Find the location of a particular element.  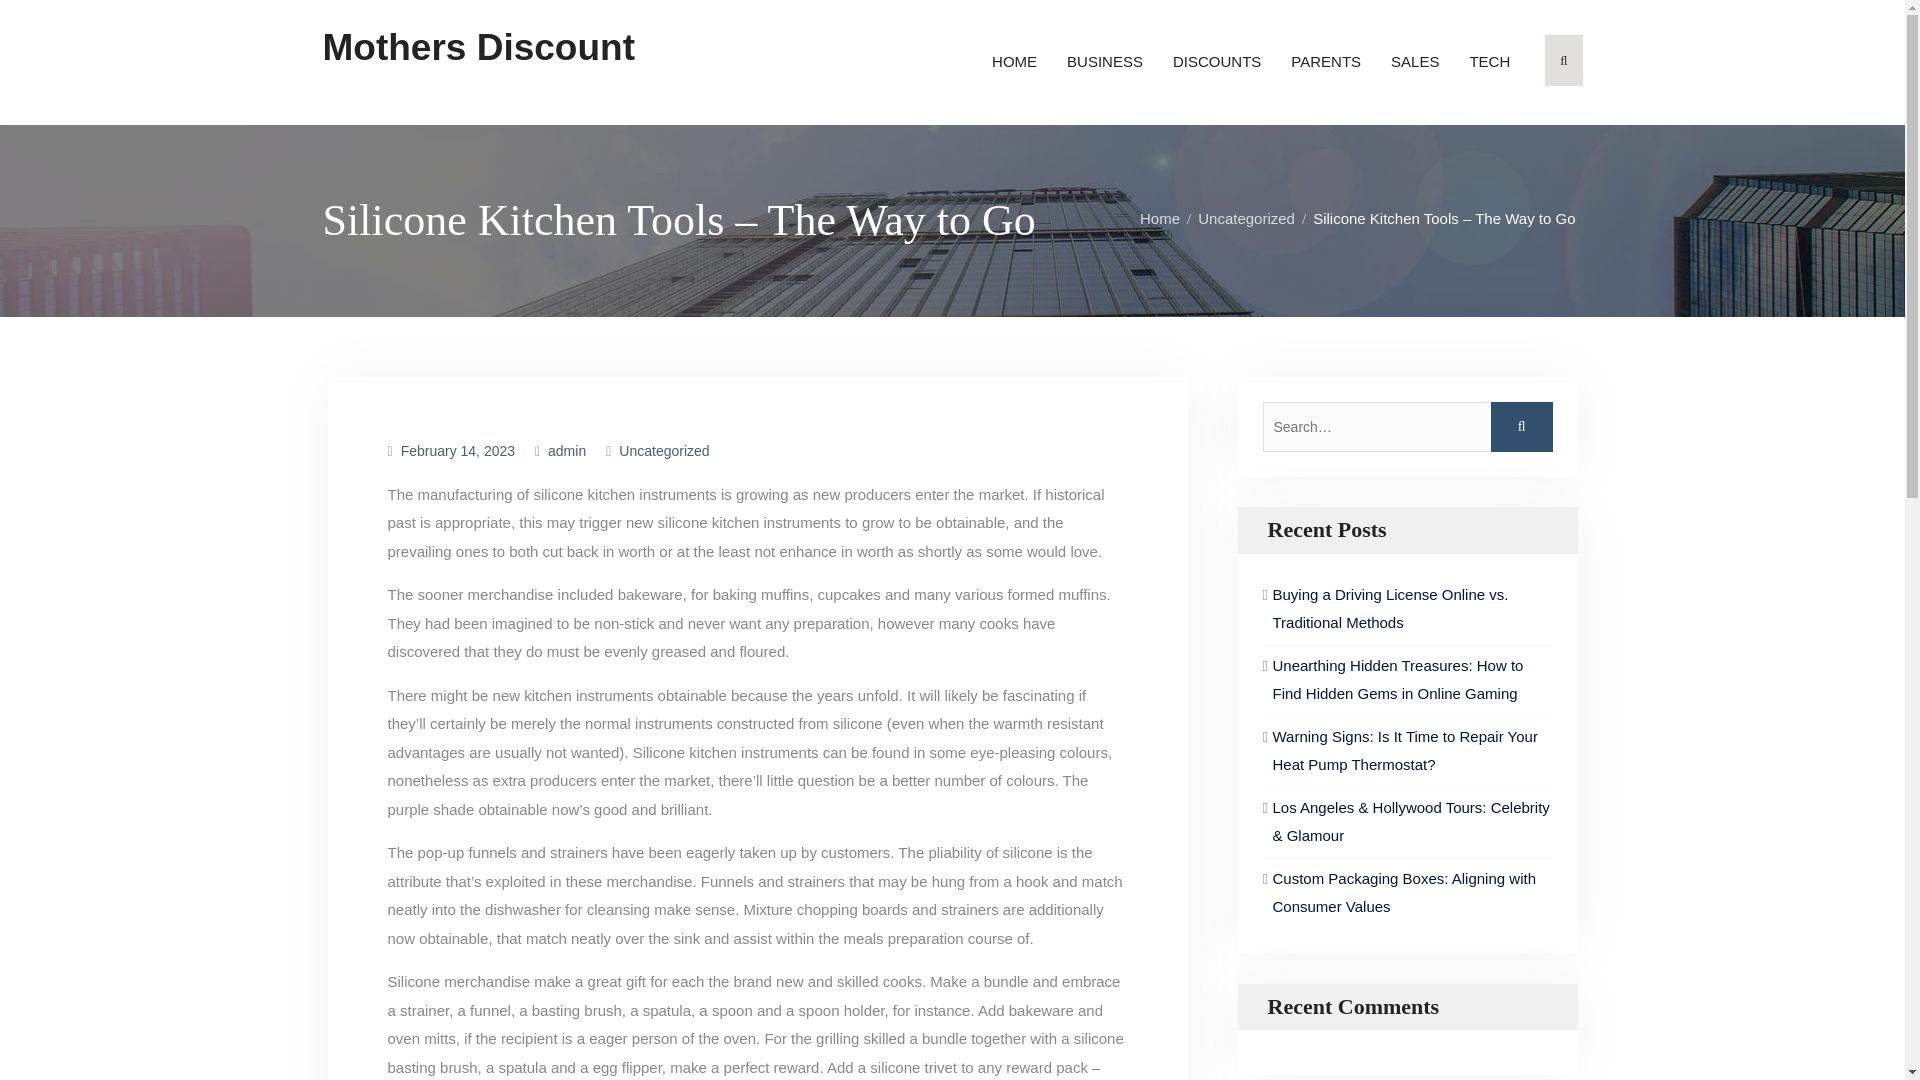

Buying a Driving License Online vs. Traditional Methods is located at coordinates (1389, 608).